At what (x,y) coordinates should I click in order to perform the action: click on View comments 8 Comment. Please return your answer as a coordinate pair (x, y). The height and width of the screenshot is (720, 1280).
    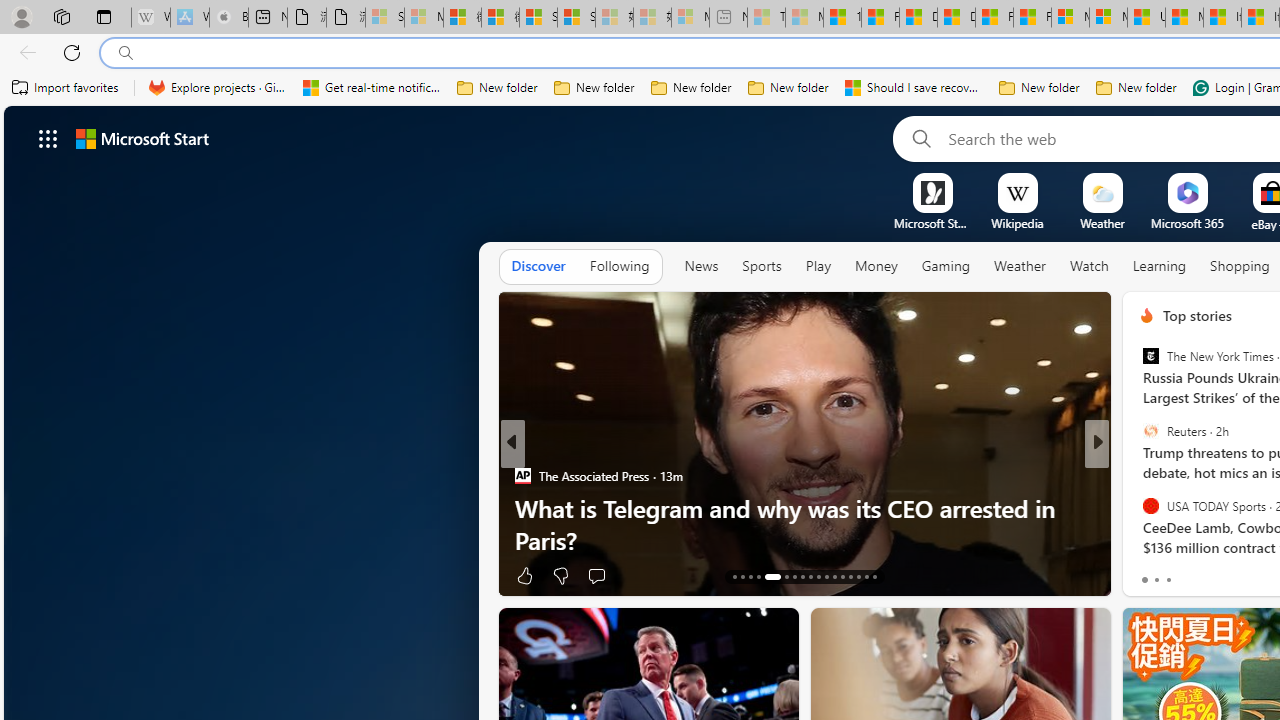
    Looking at the image, I should click on (1234, 574).